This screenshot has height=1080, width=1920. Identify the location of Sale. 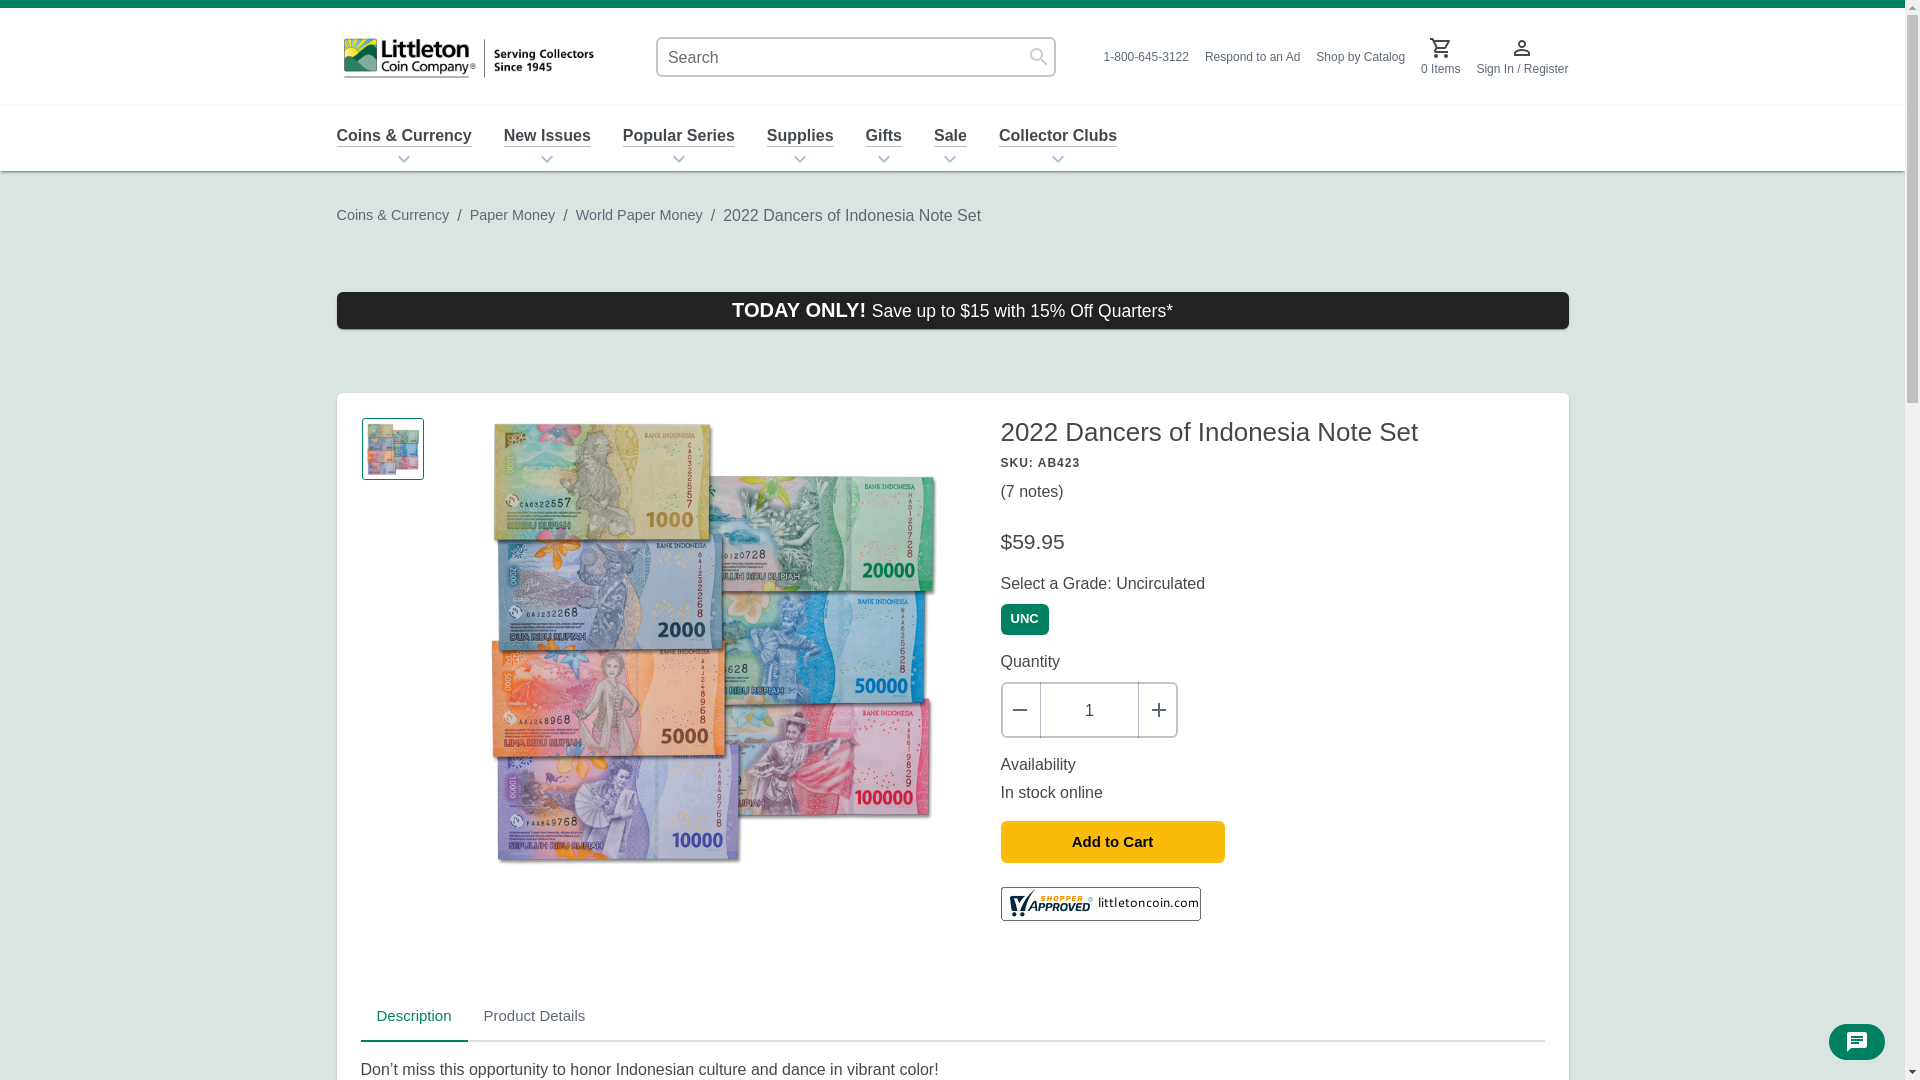
(1252, 56).